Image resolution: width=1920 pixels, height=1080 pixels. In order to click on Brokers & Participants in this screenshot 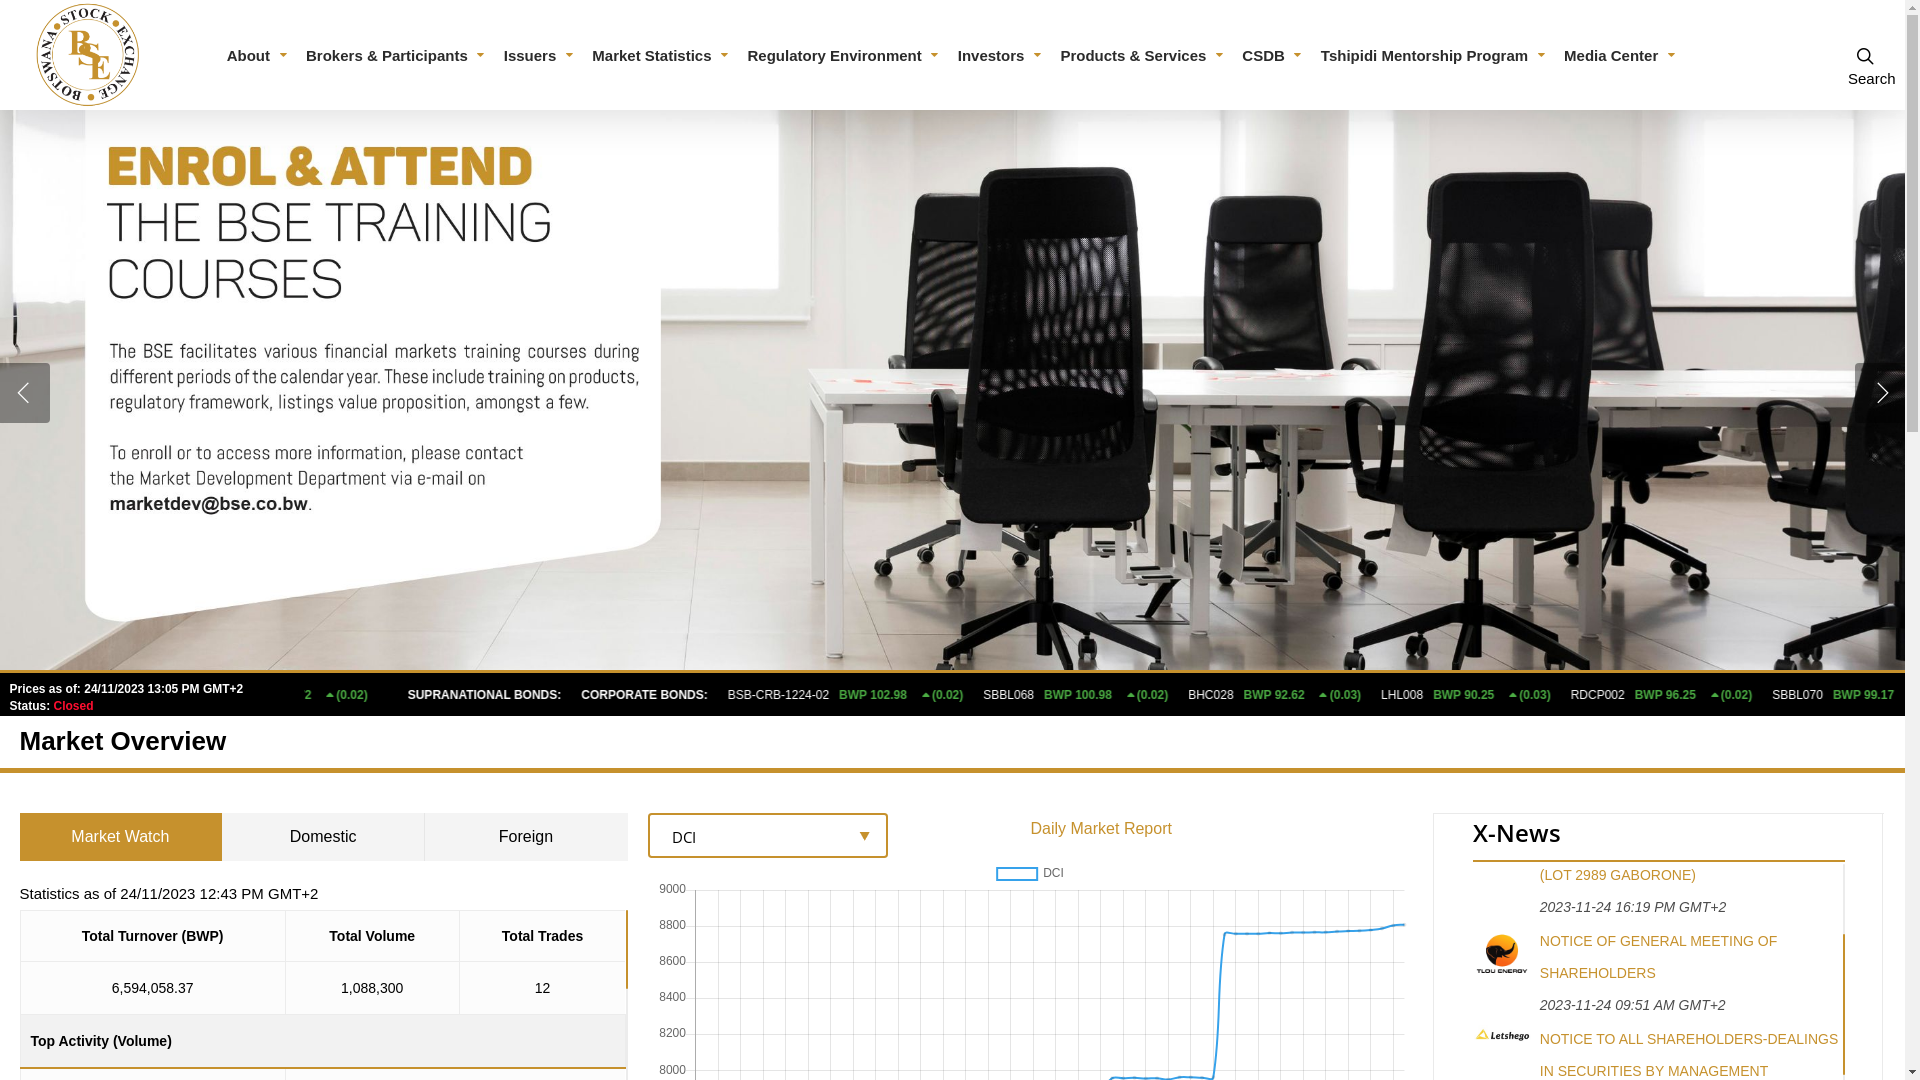, I will do `click(397, 56)`.